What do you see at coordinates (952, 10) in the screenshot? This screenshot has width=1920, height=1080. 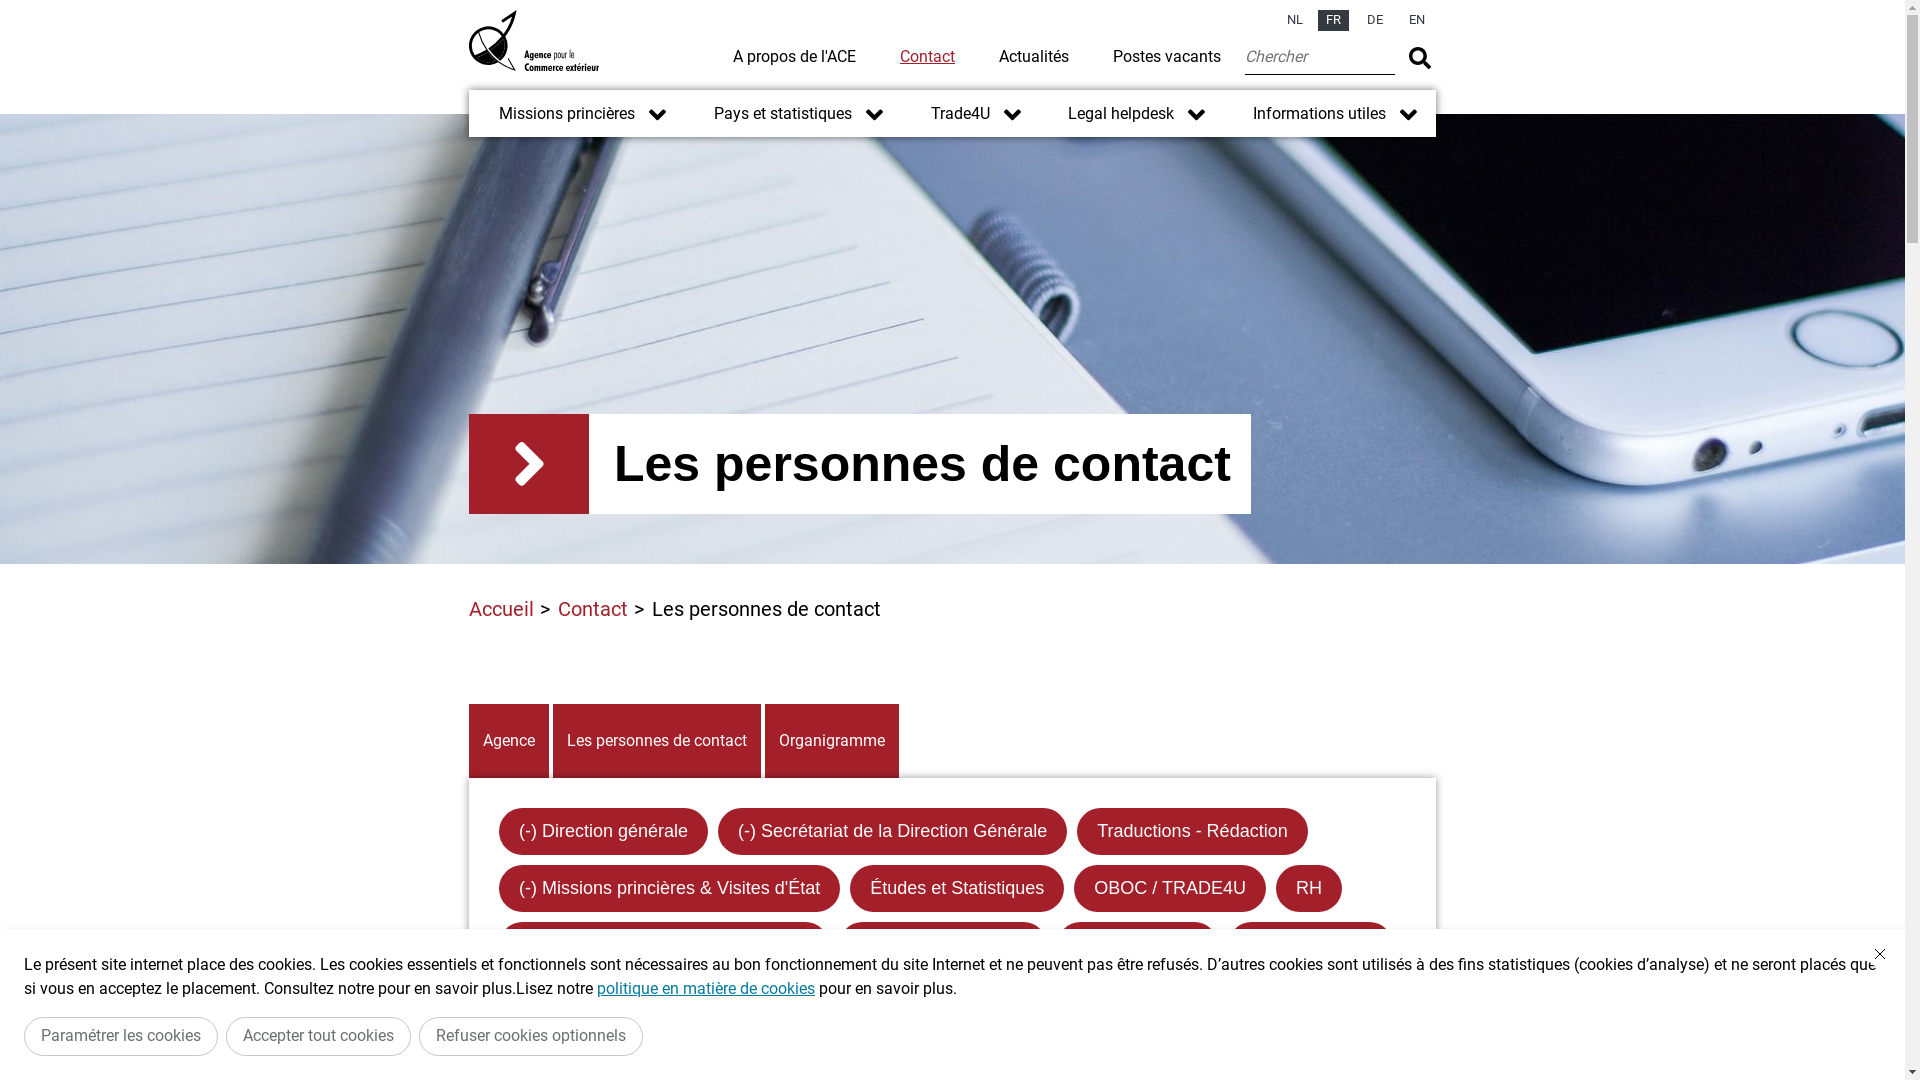 I see `ALLER AU CONTENU PRINCIPAL` at bounding box center [952, 10].